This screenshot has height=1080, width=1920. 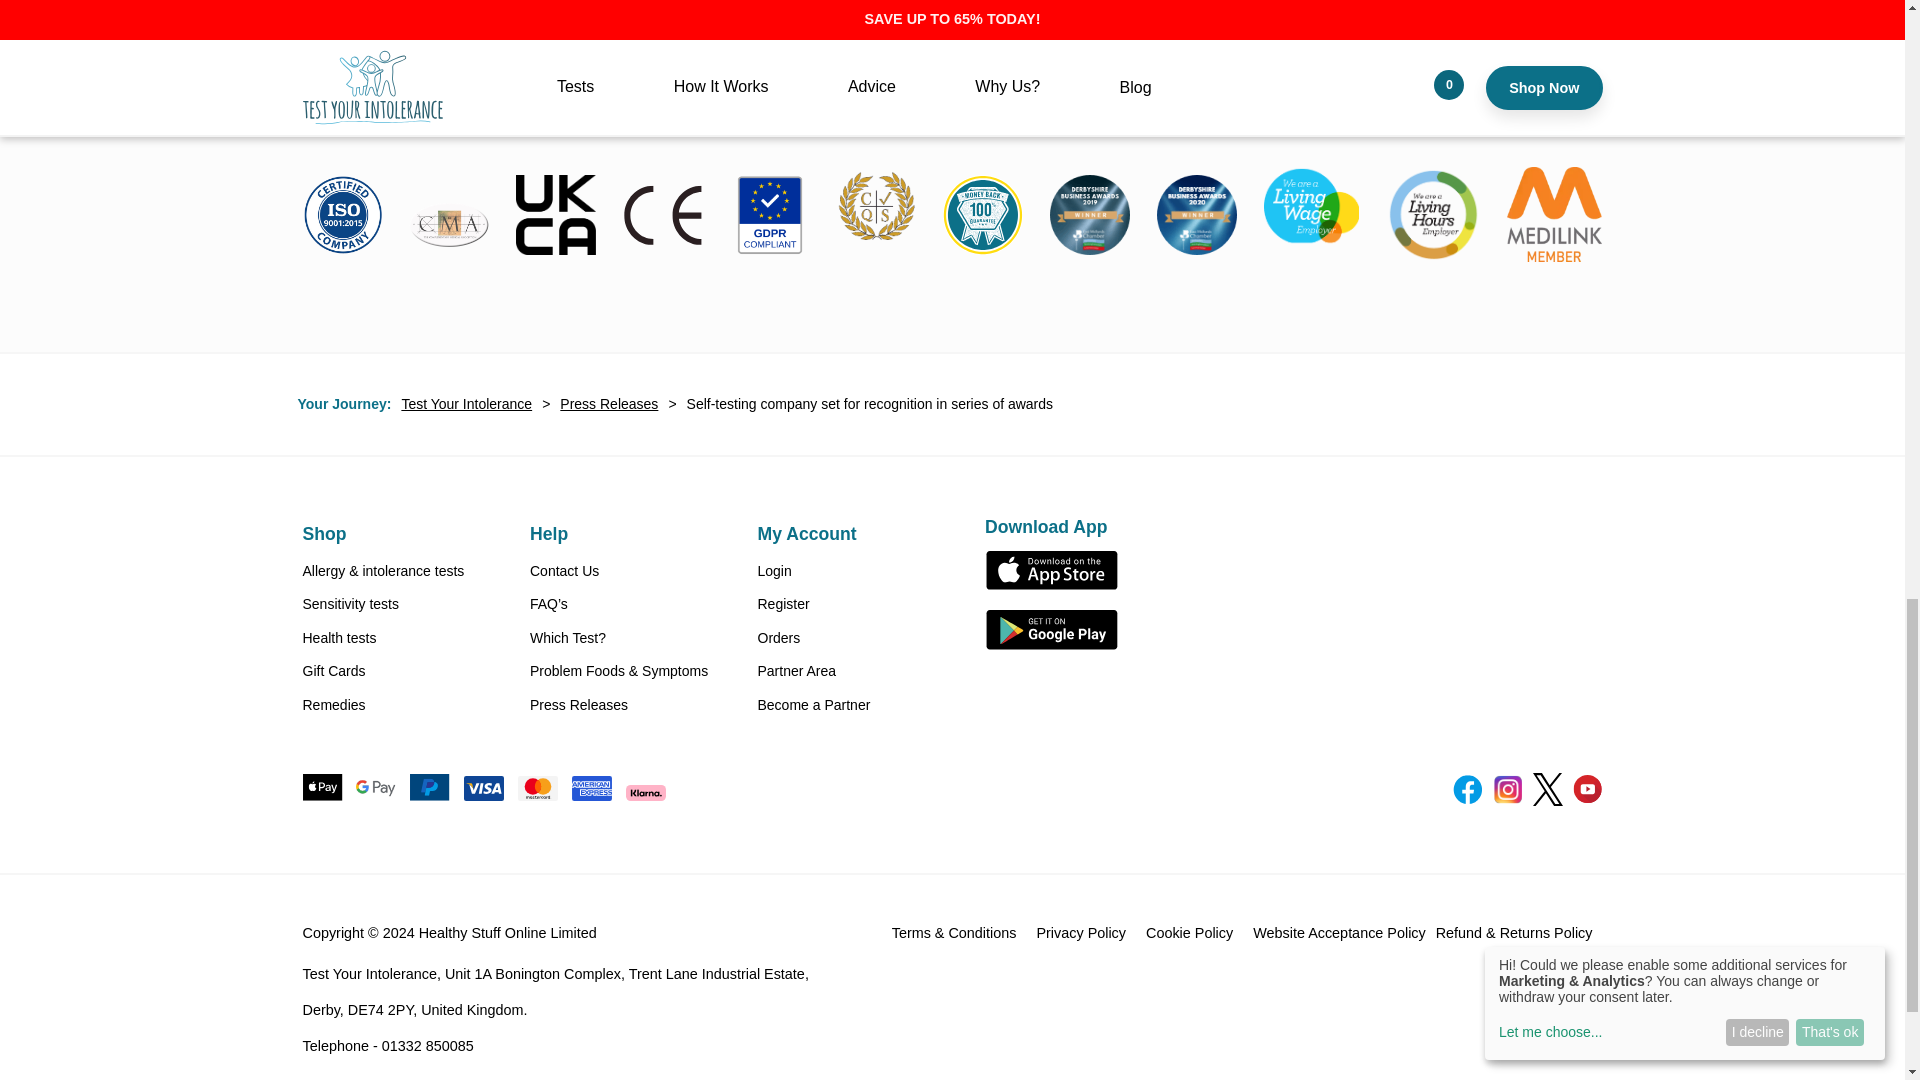 I want to click on Go to Press Releases., so click(x=608, y=404).